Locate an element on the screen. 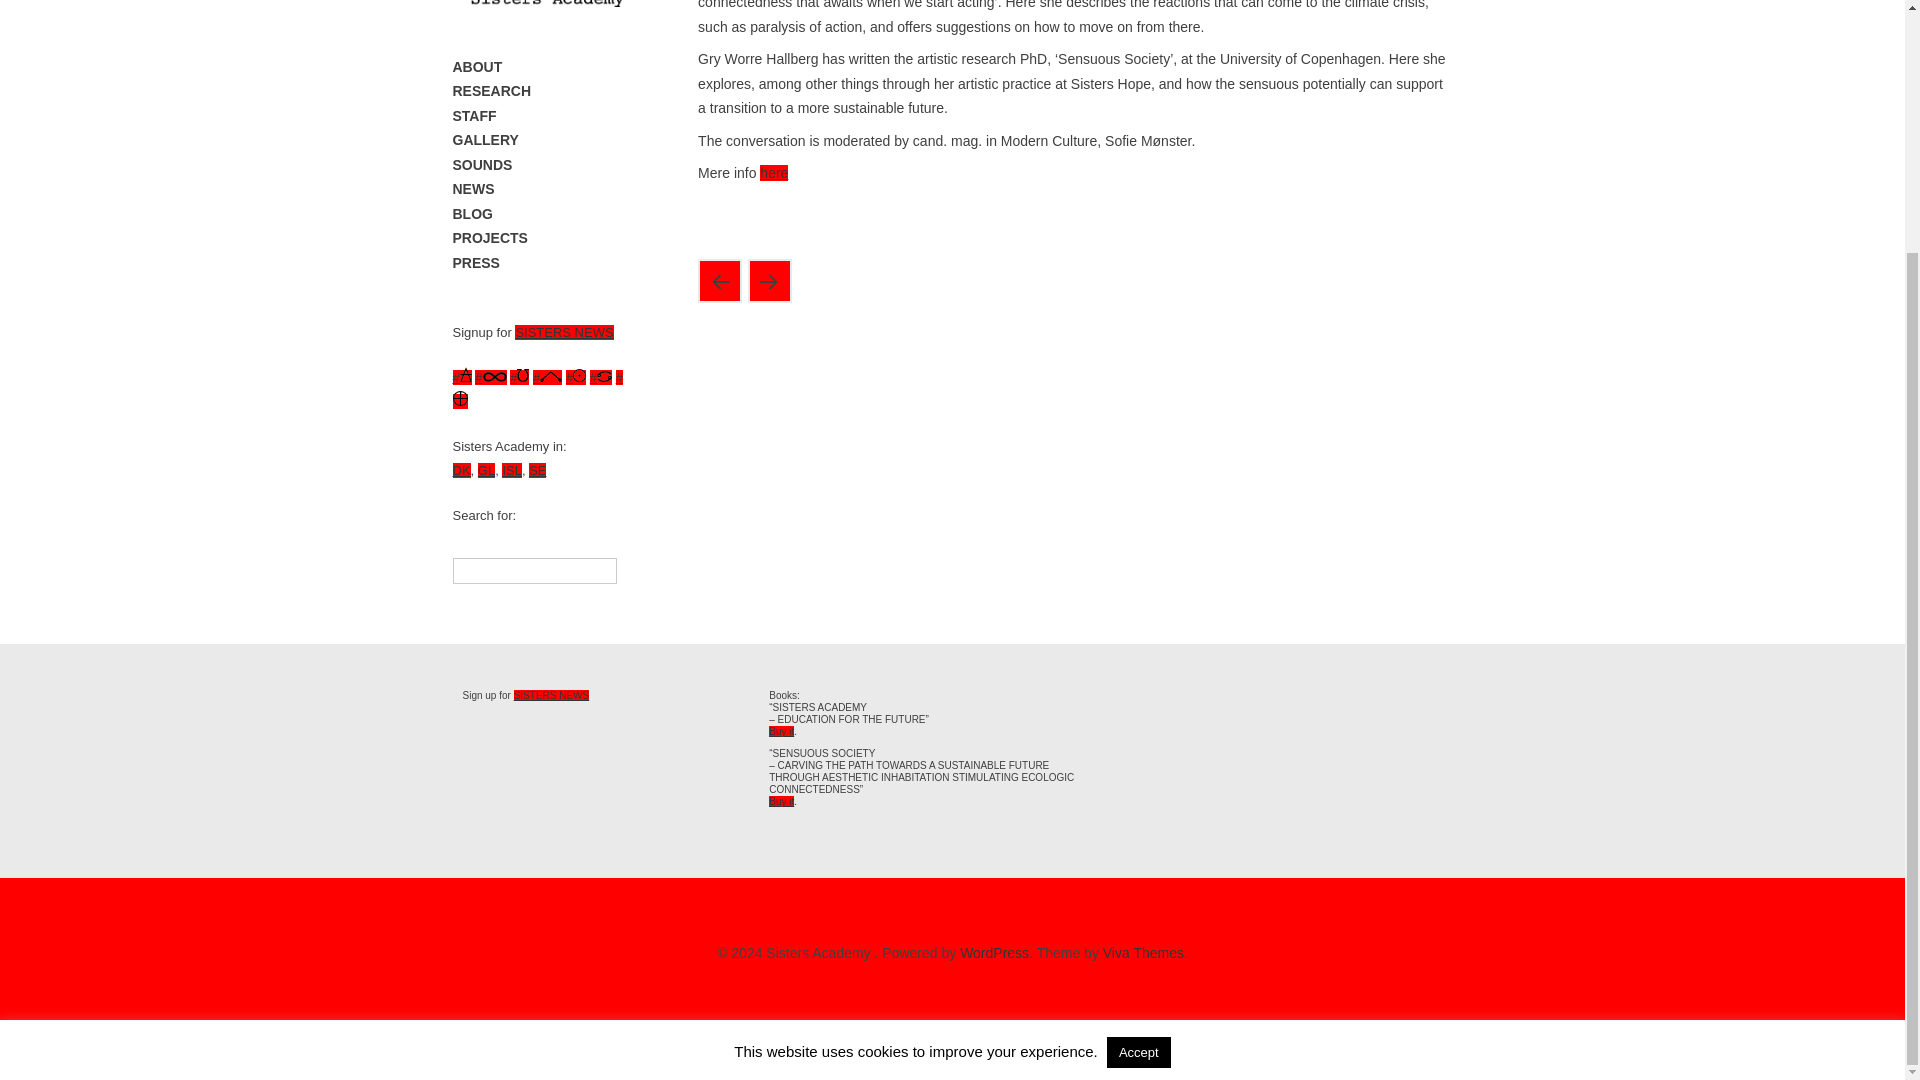 Image resolution: width=1920 pixels, height=1080 pixels. SE is located at coordinates (537, 470).